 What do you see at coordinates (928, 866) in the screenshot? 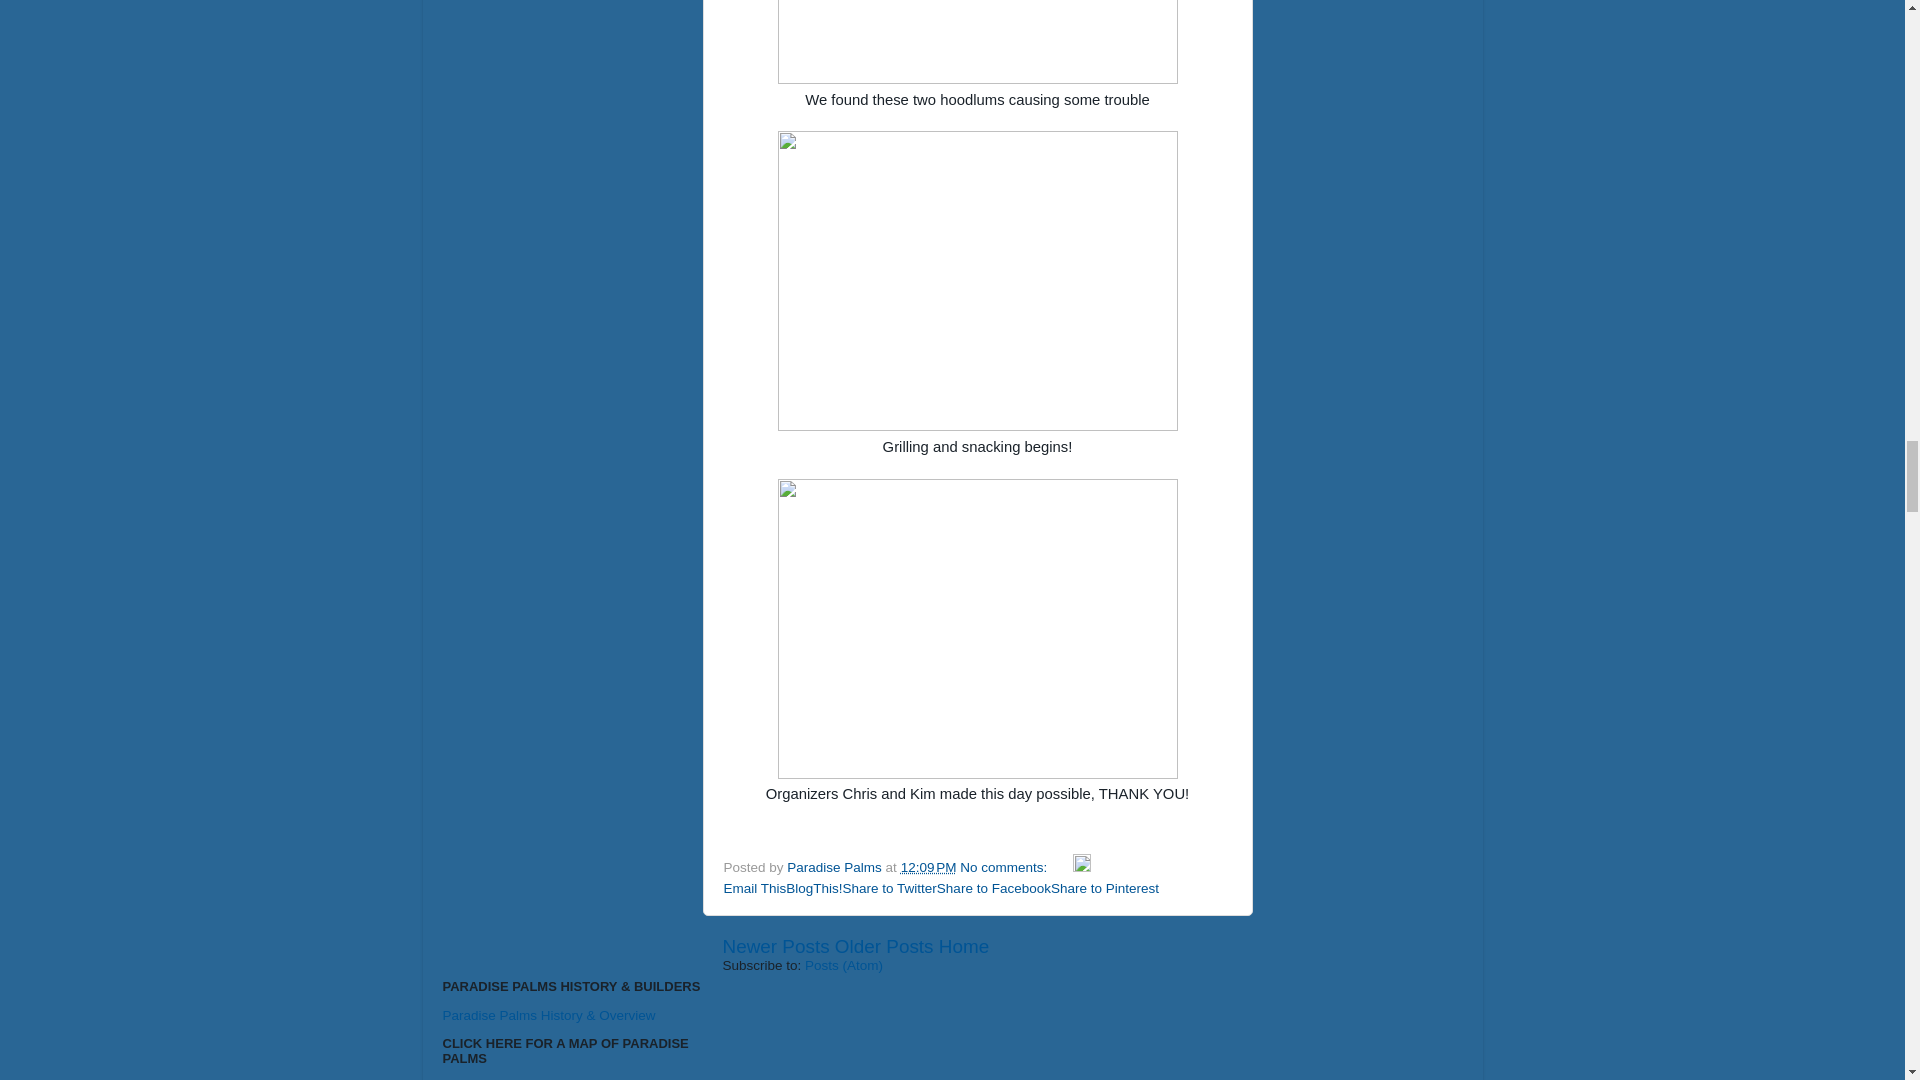
I see `permanent link` at bounding box center [928, 866].